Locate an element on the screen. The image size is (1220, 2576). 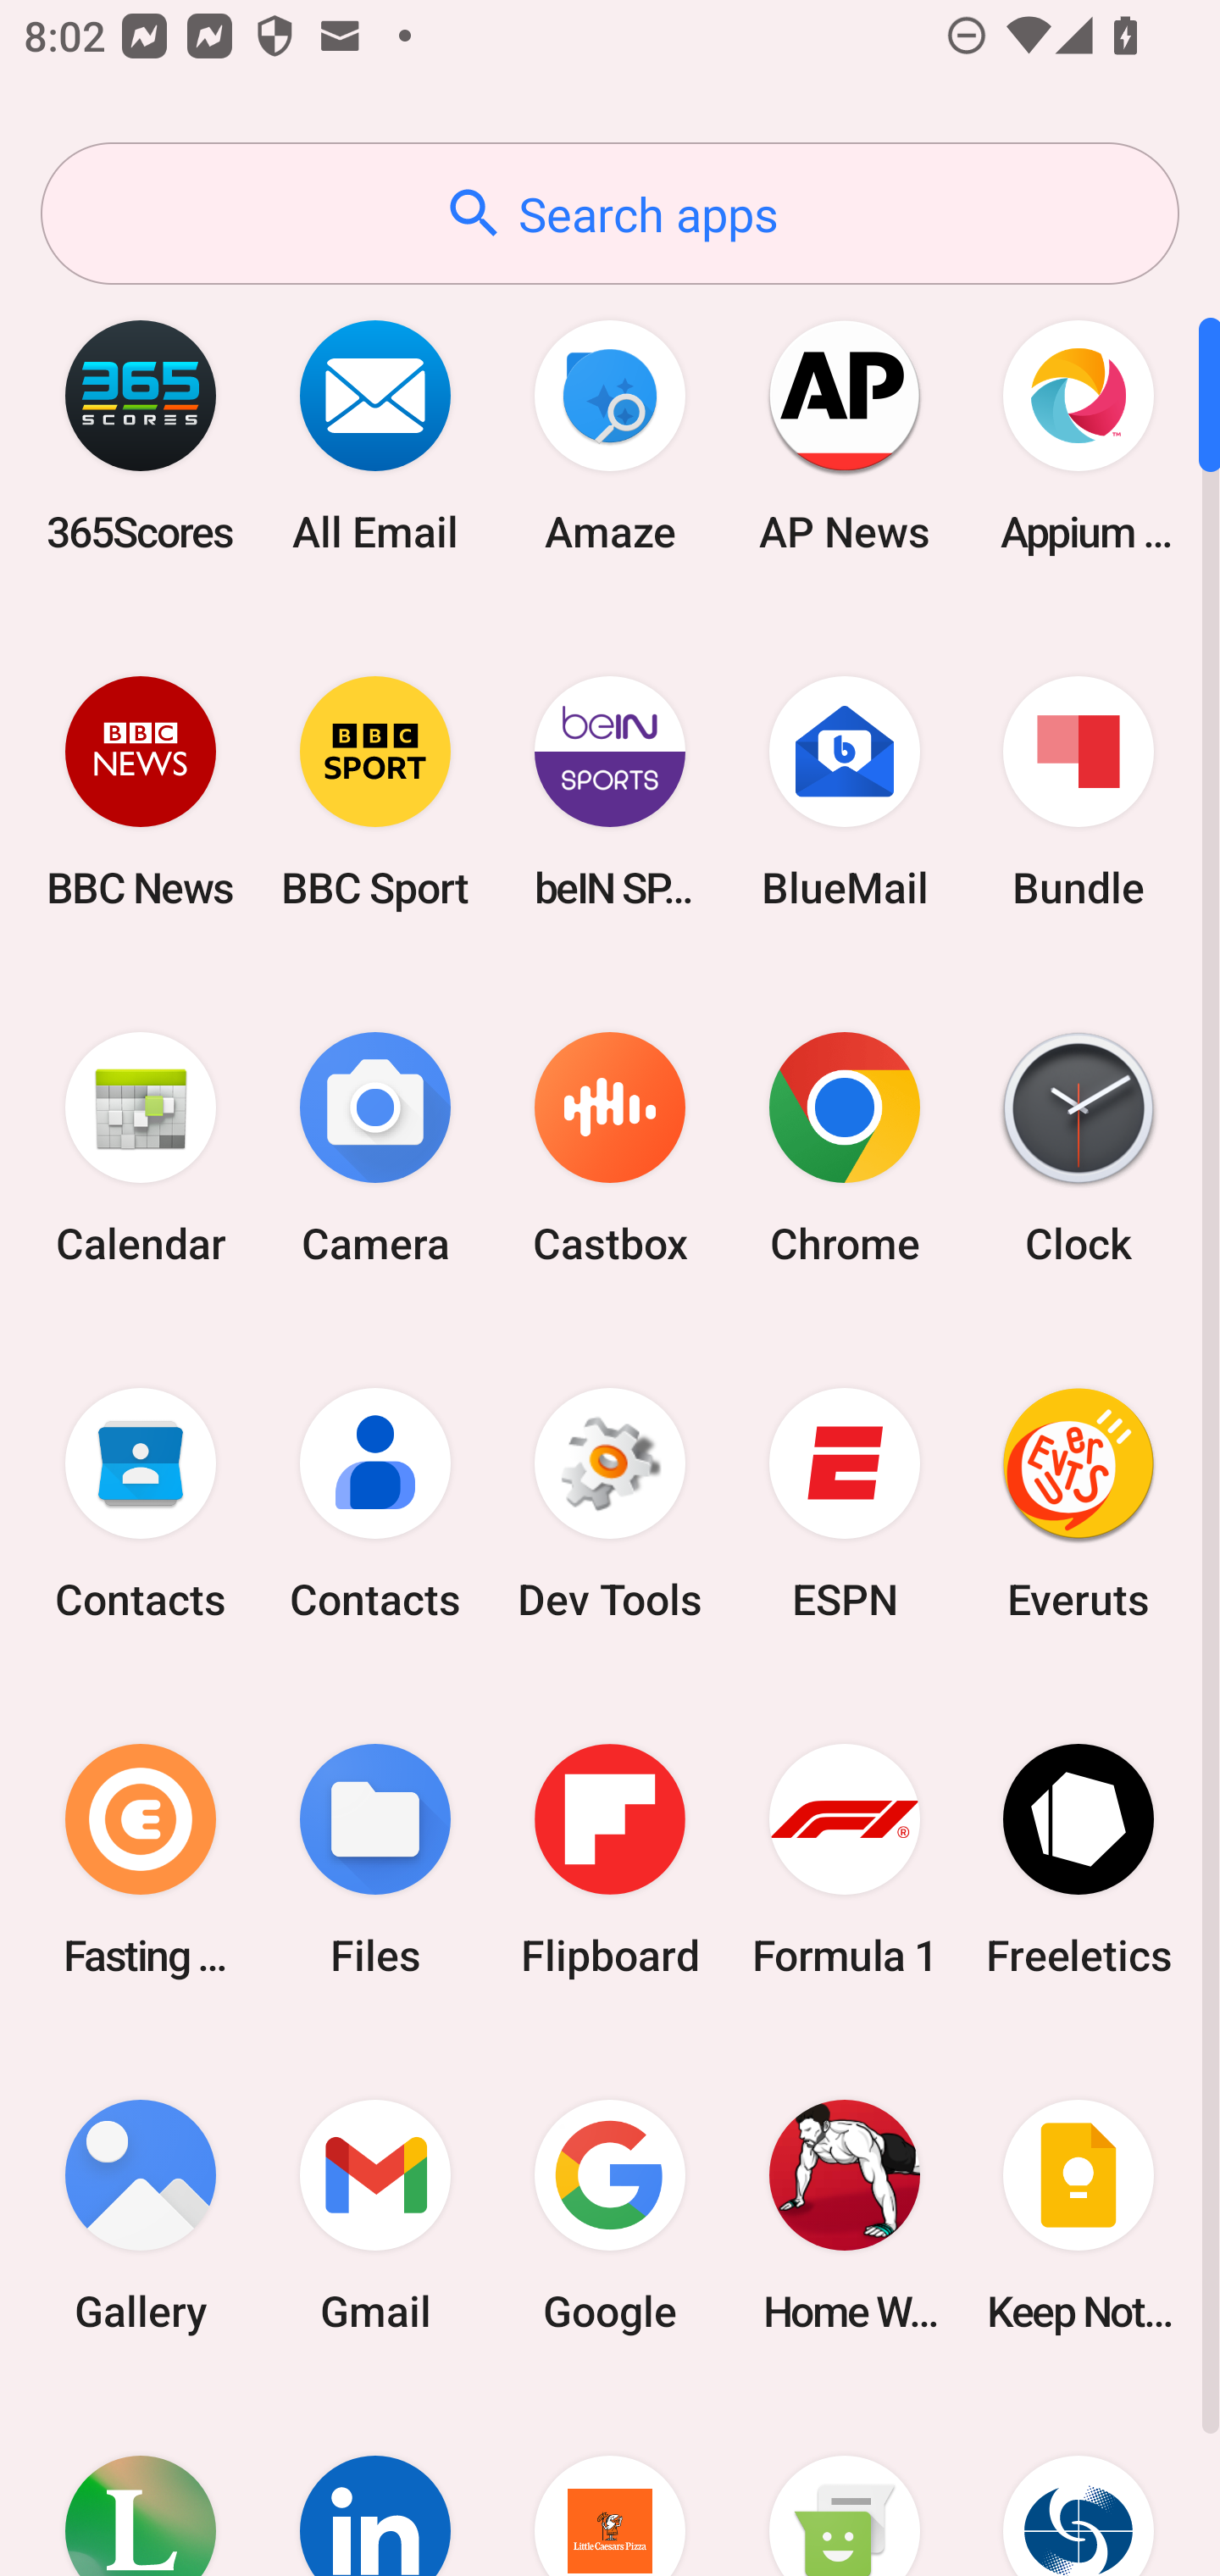
Home Workout is located at coordinates (844, 2215).